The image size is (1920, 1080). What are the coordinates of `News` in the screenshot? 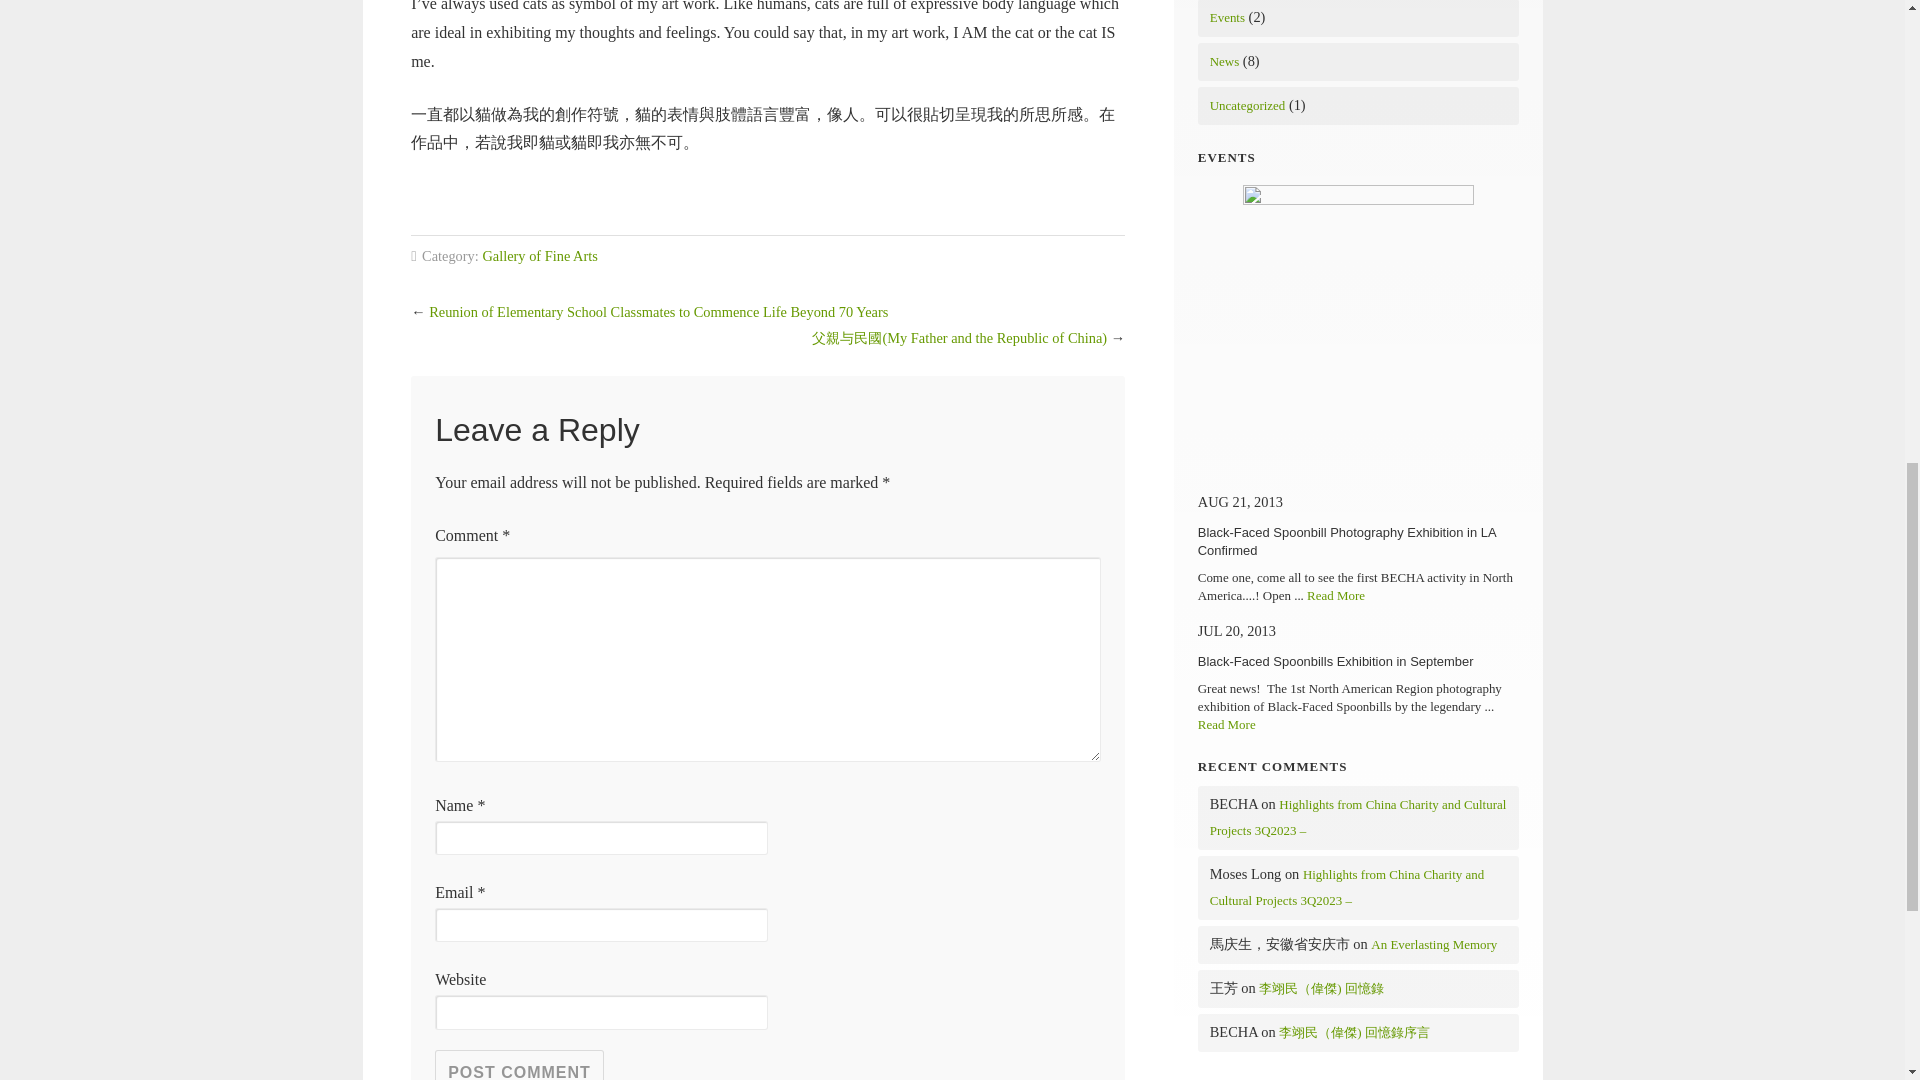 It's located at (1224, 62).